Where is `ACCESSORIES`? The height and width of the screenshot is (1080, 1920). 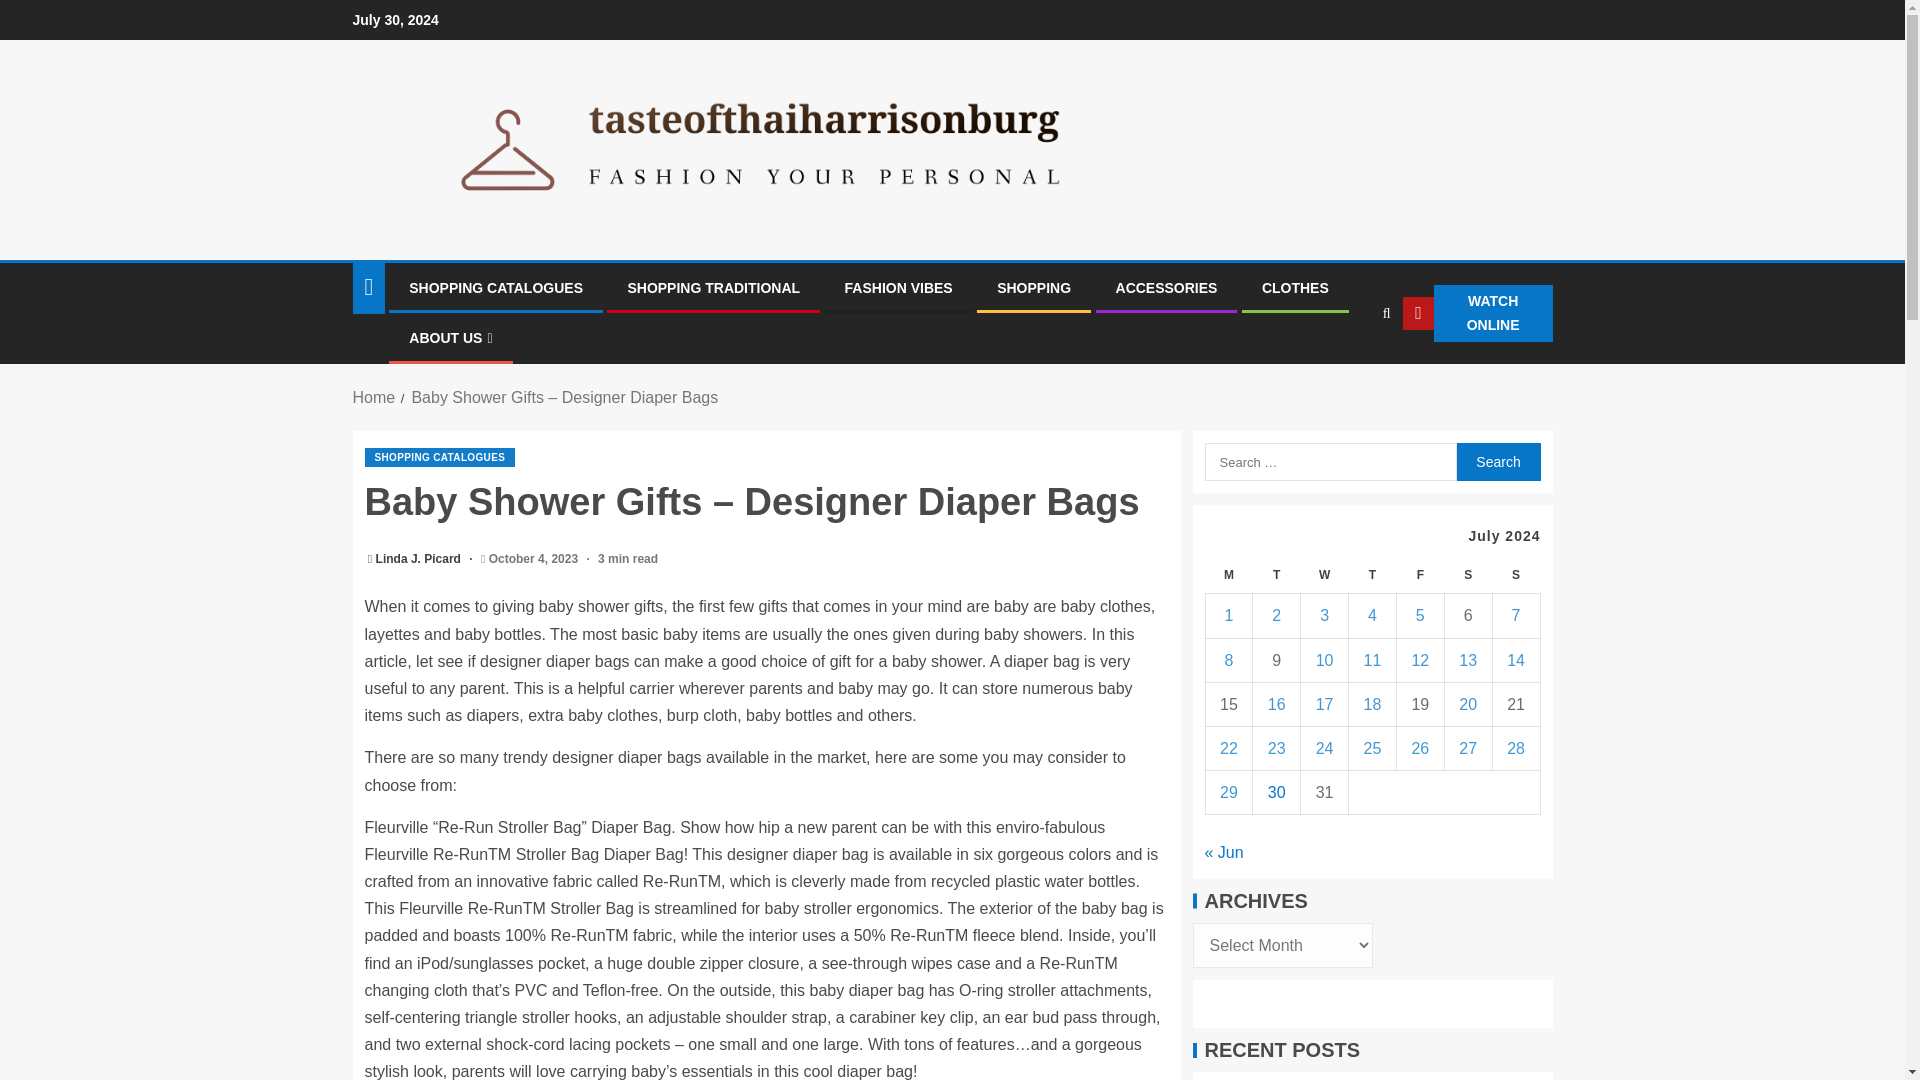
ACCESSORIES is located at coordinates (1166, 287).